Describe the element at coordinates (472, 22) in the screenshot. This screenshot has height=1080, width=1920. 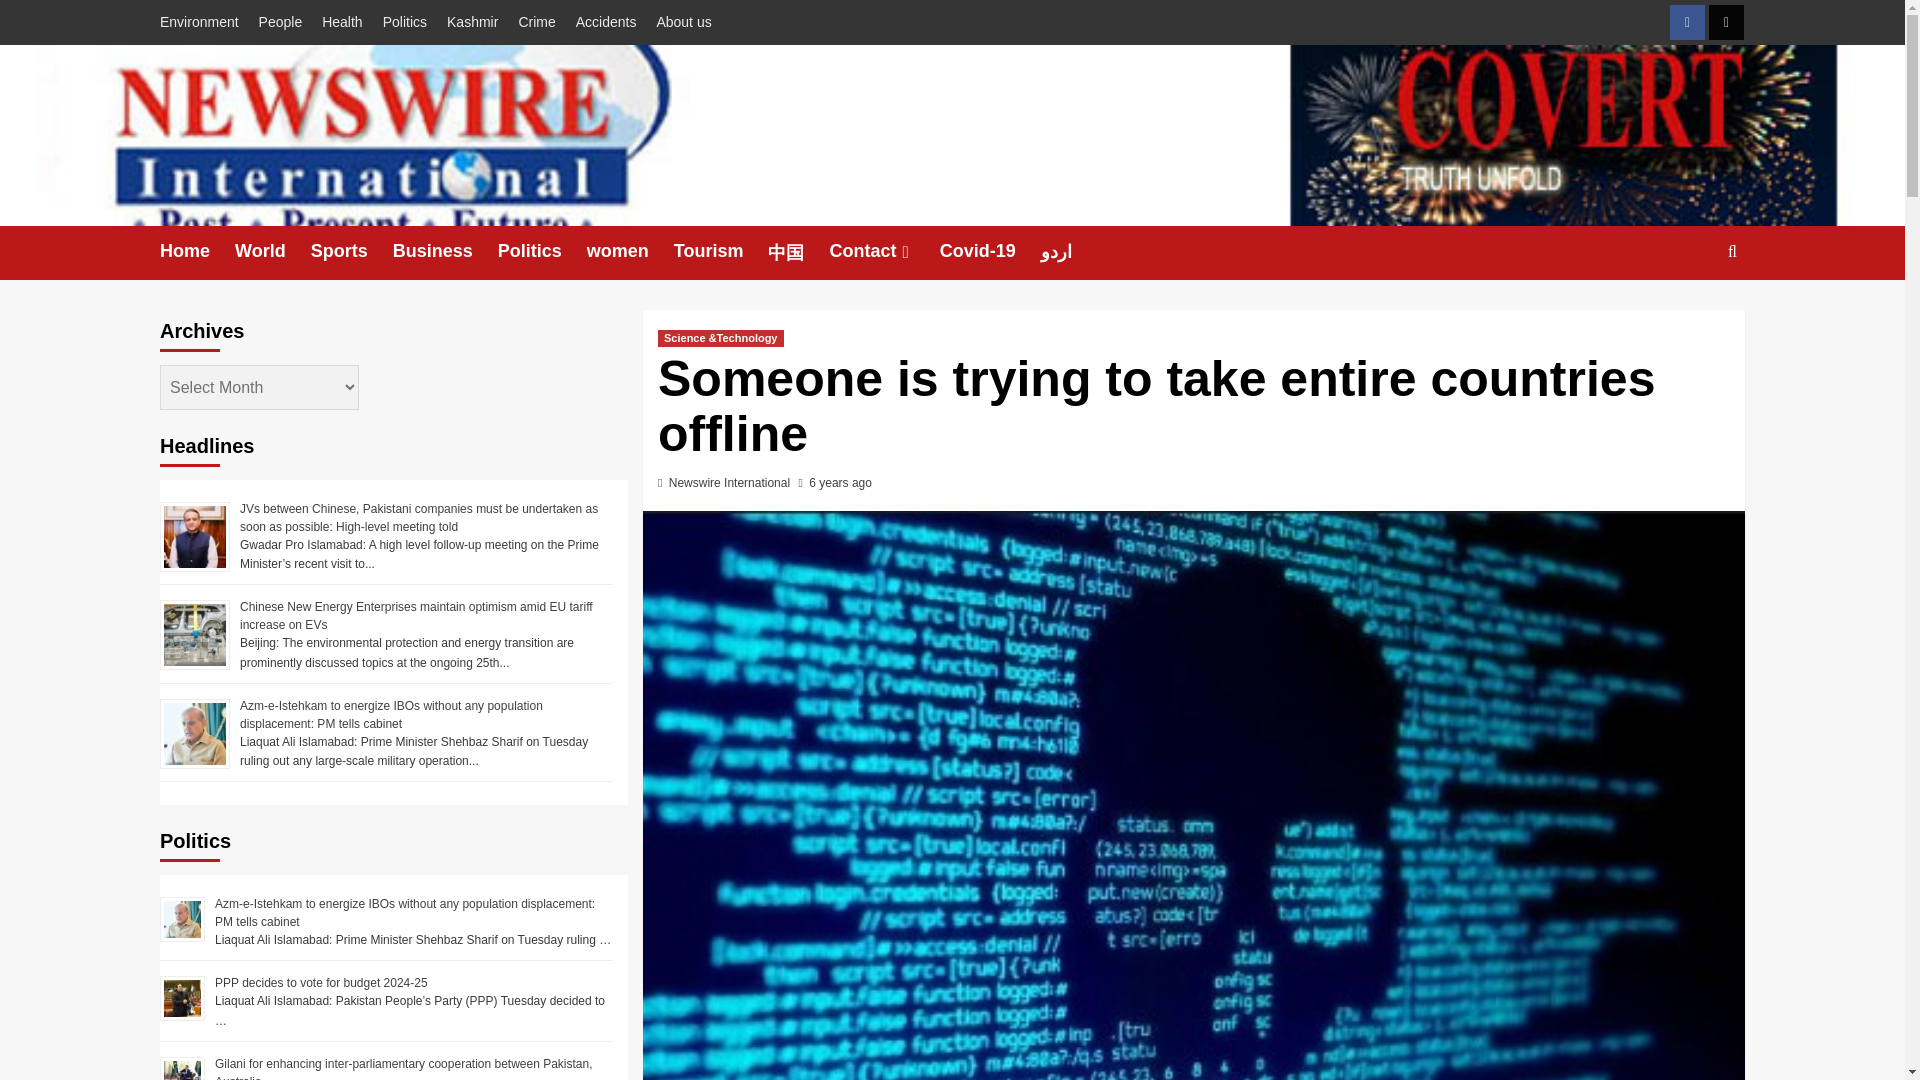
I see `Kashmir` at that location.